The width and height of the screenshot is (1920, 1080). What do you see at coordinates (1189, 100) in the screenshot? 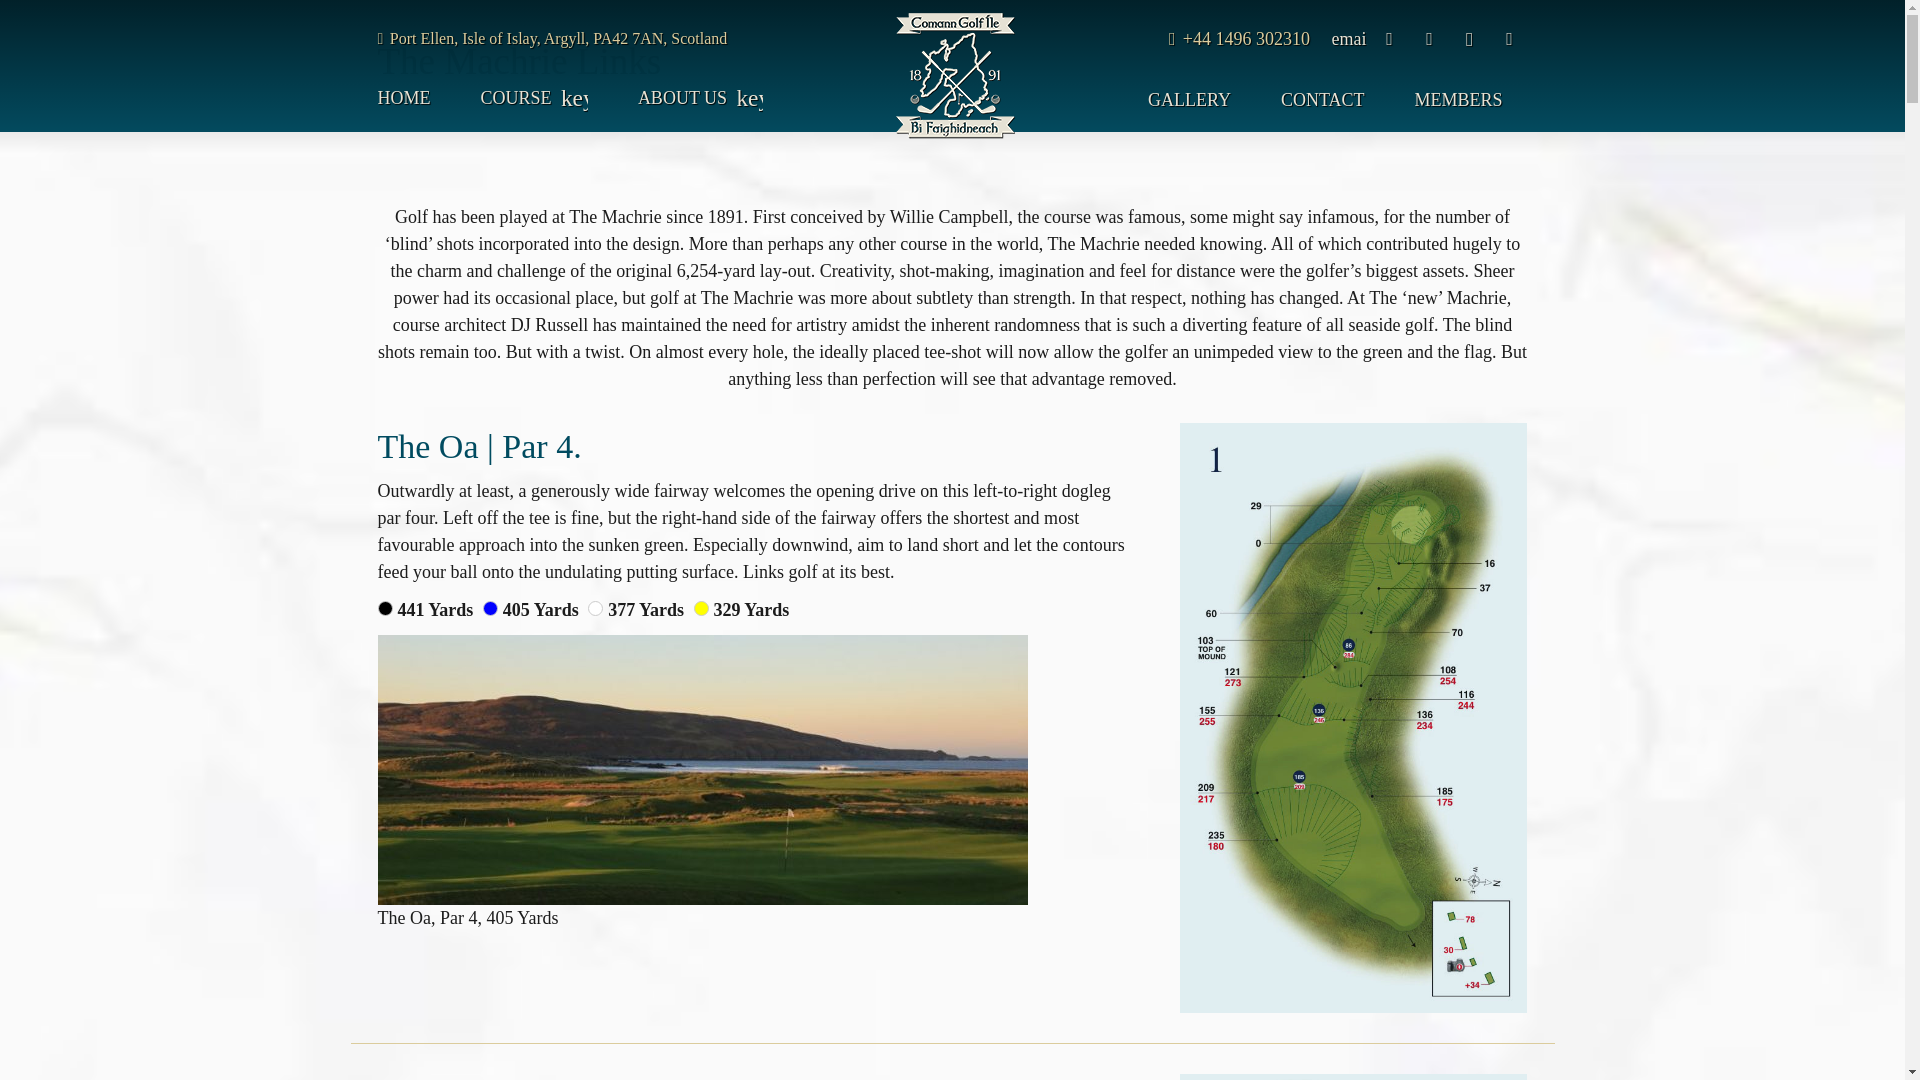
I see `GALLERY` at bounding box center [1189, 100].